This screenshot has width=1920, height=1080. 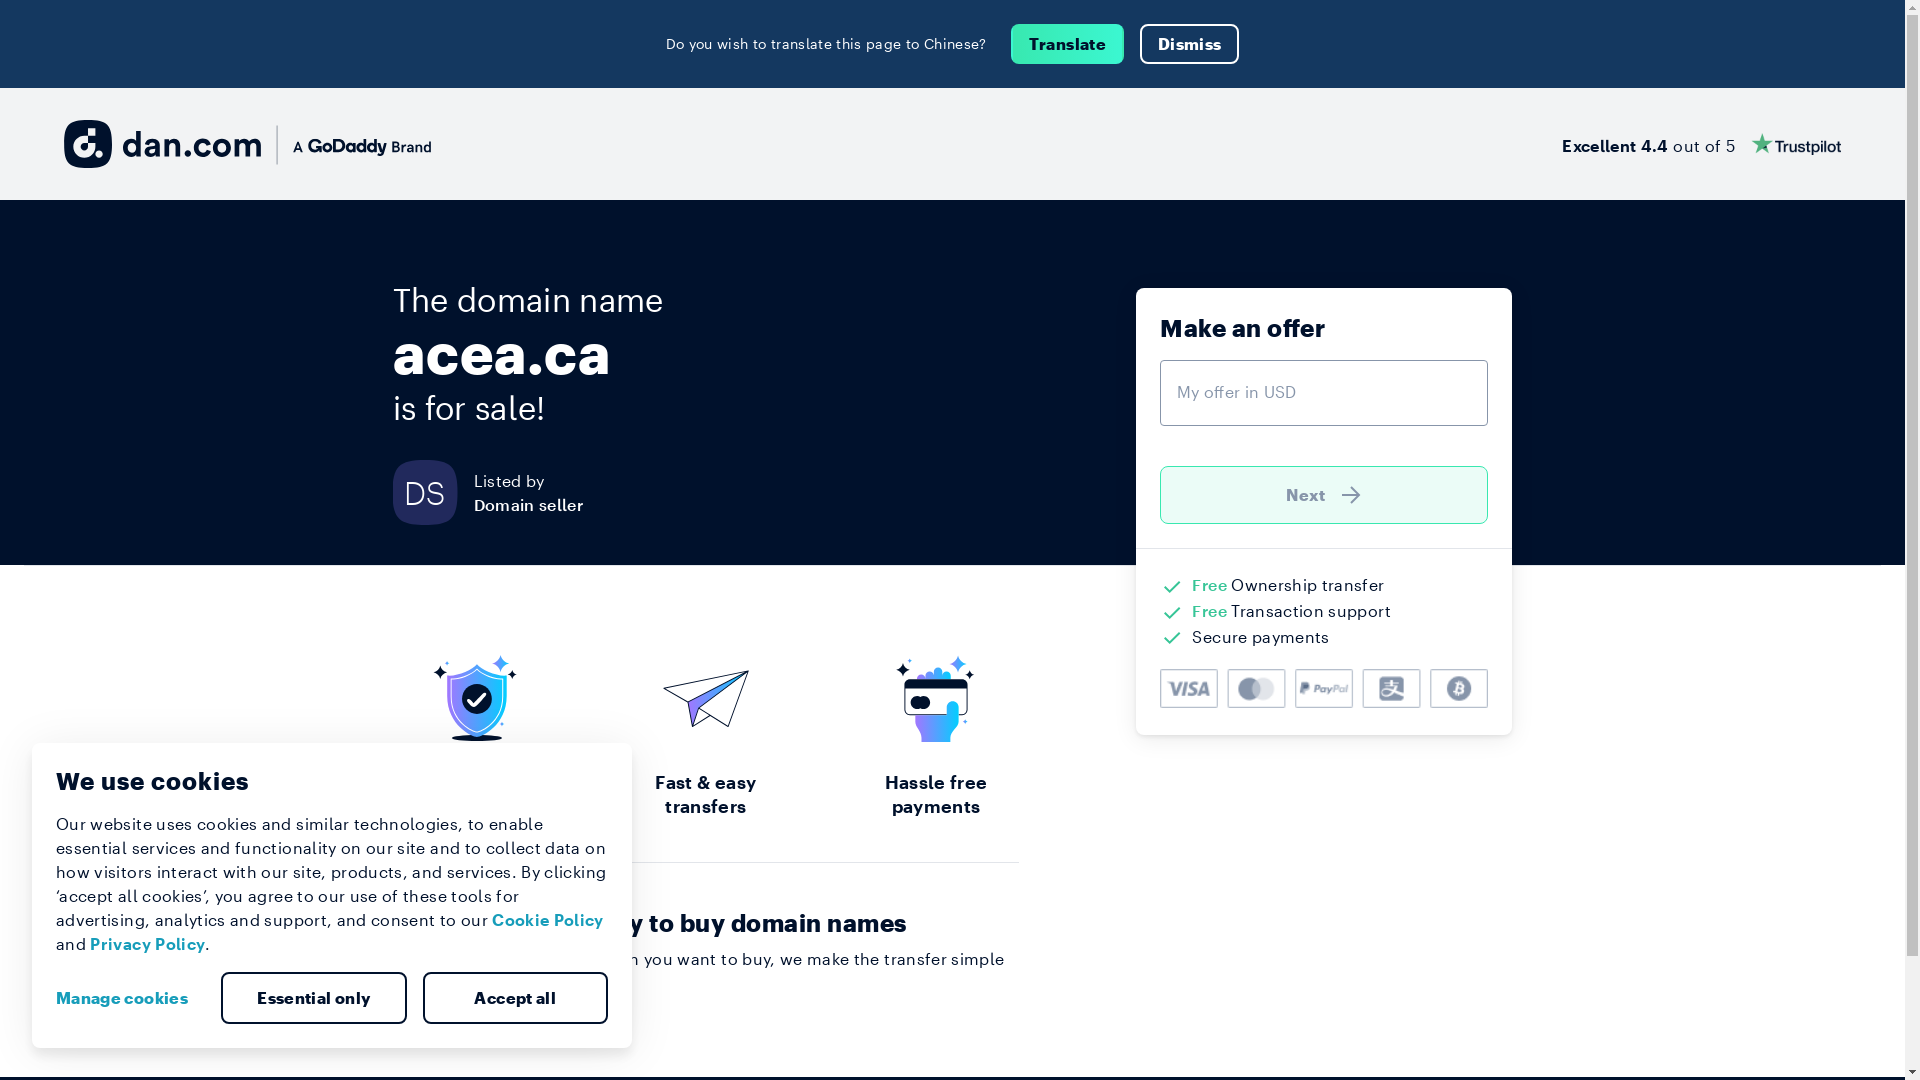 I want to click on Essential only, so click(x=314, y=998).